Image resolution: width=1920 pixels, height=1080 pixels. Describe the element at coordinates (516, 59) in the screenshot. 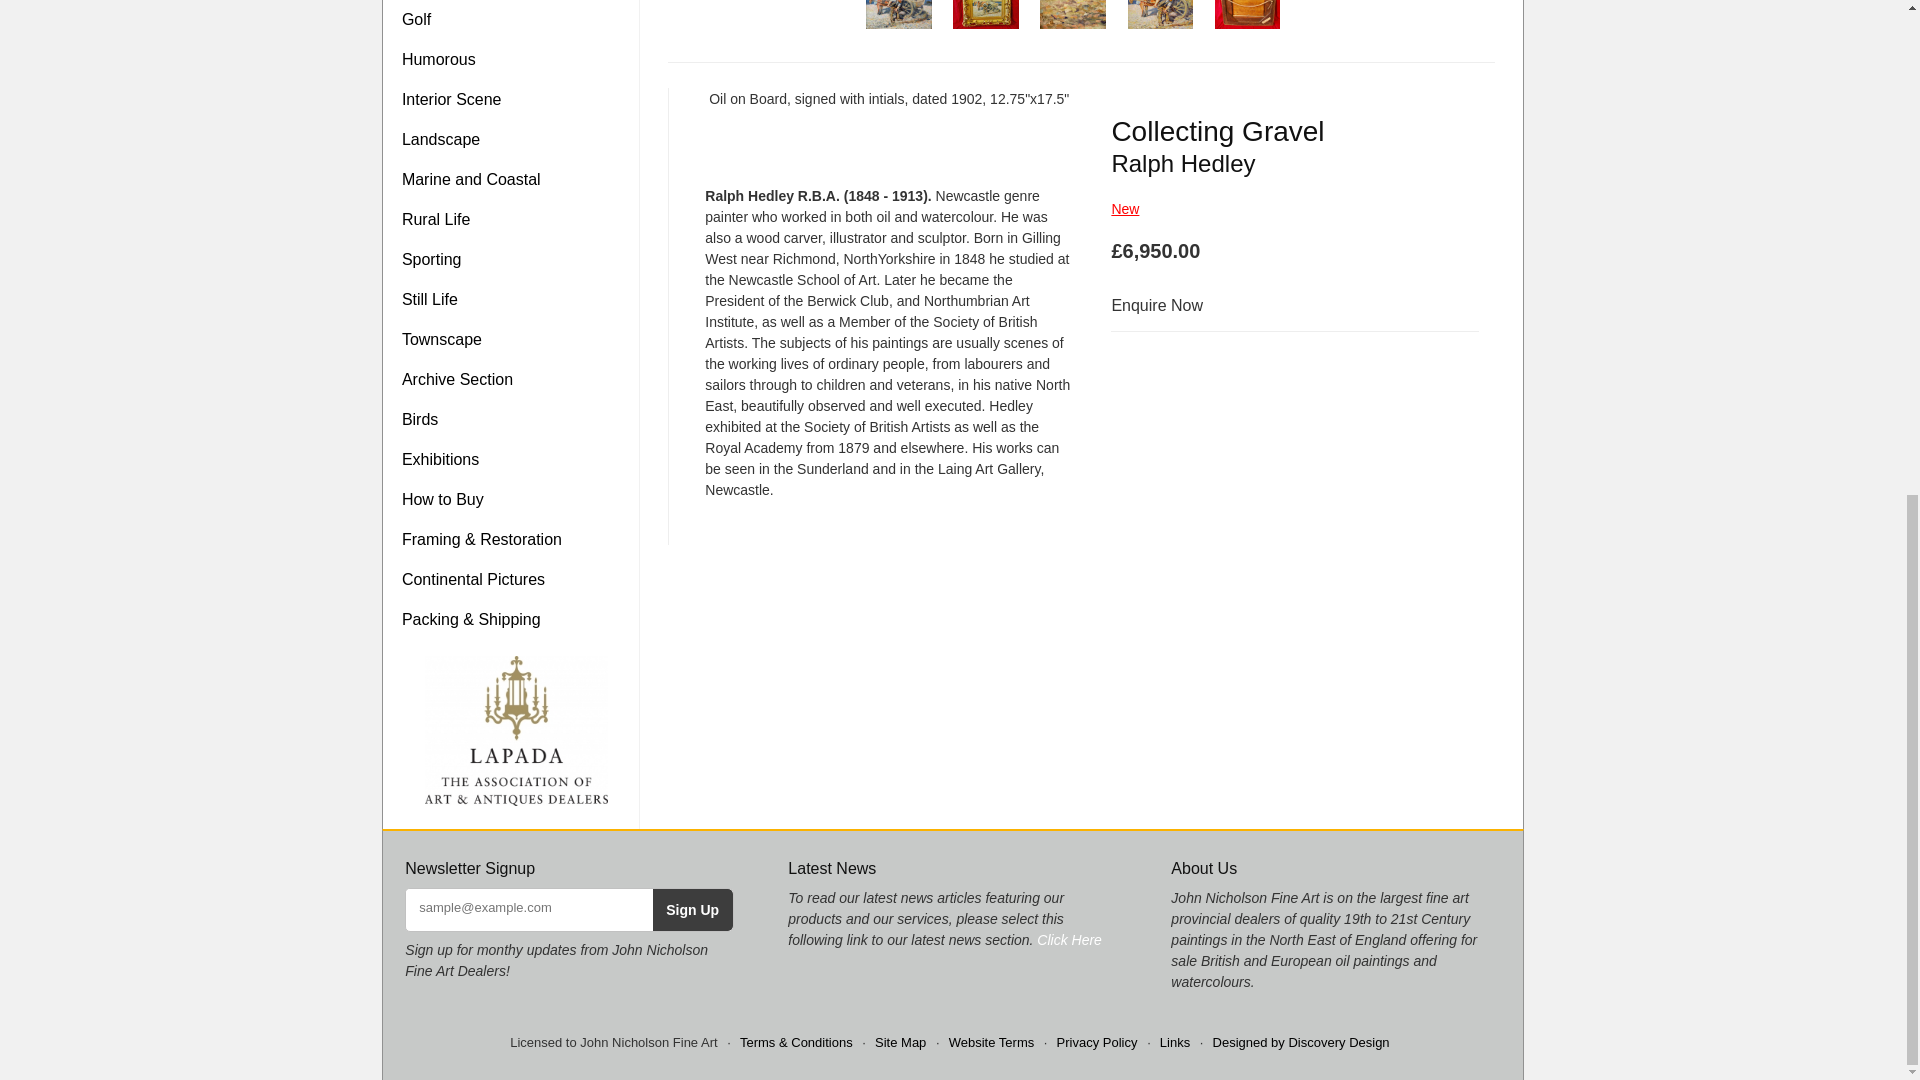

I see `Humorous` at that location.